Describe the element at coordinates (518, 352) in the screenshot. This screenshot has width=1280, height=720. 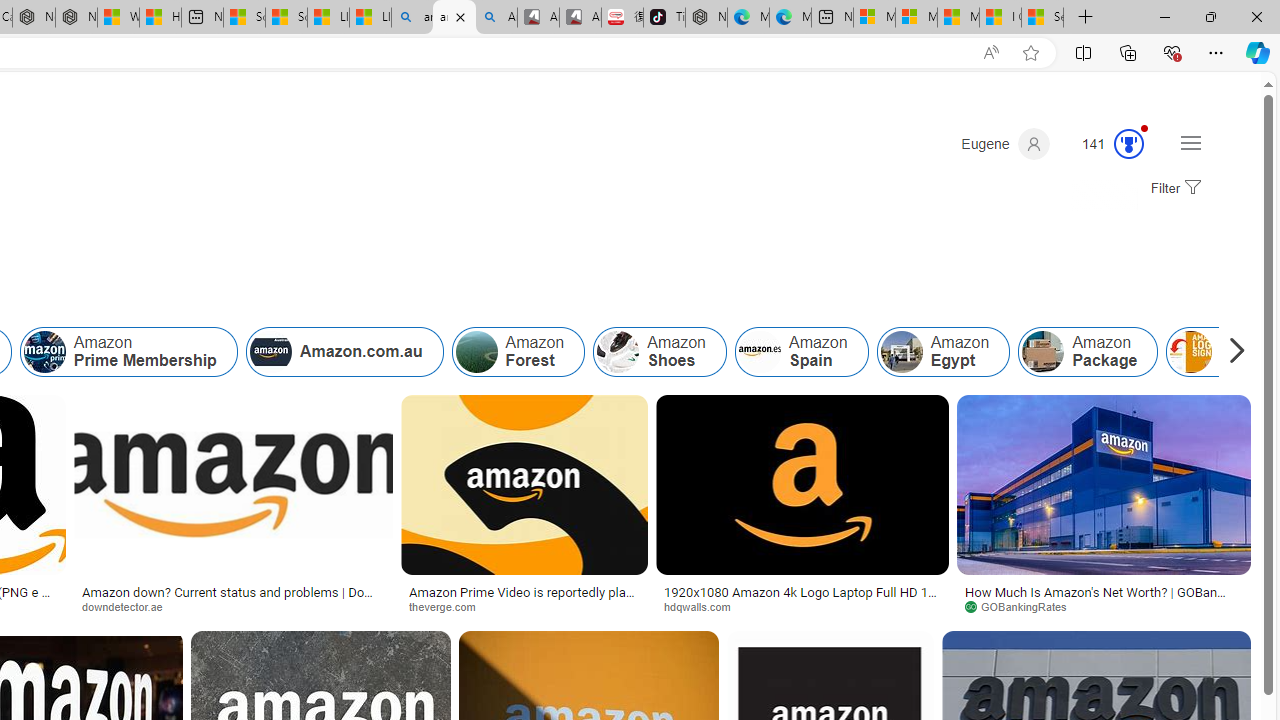
I see `Amazon Forest` at that location.